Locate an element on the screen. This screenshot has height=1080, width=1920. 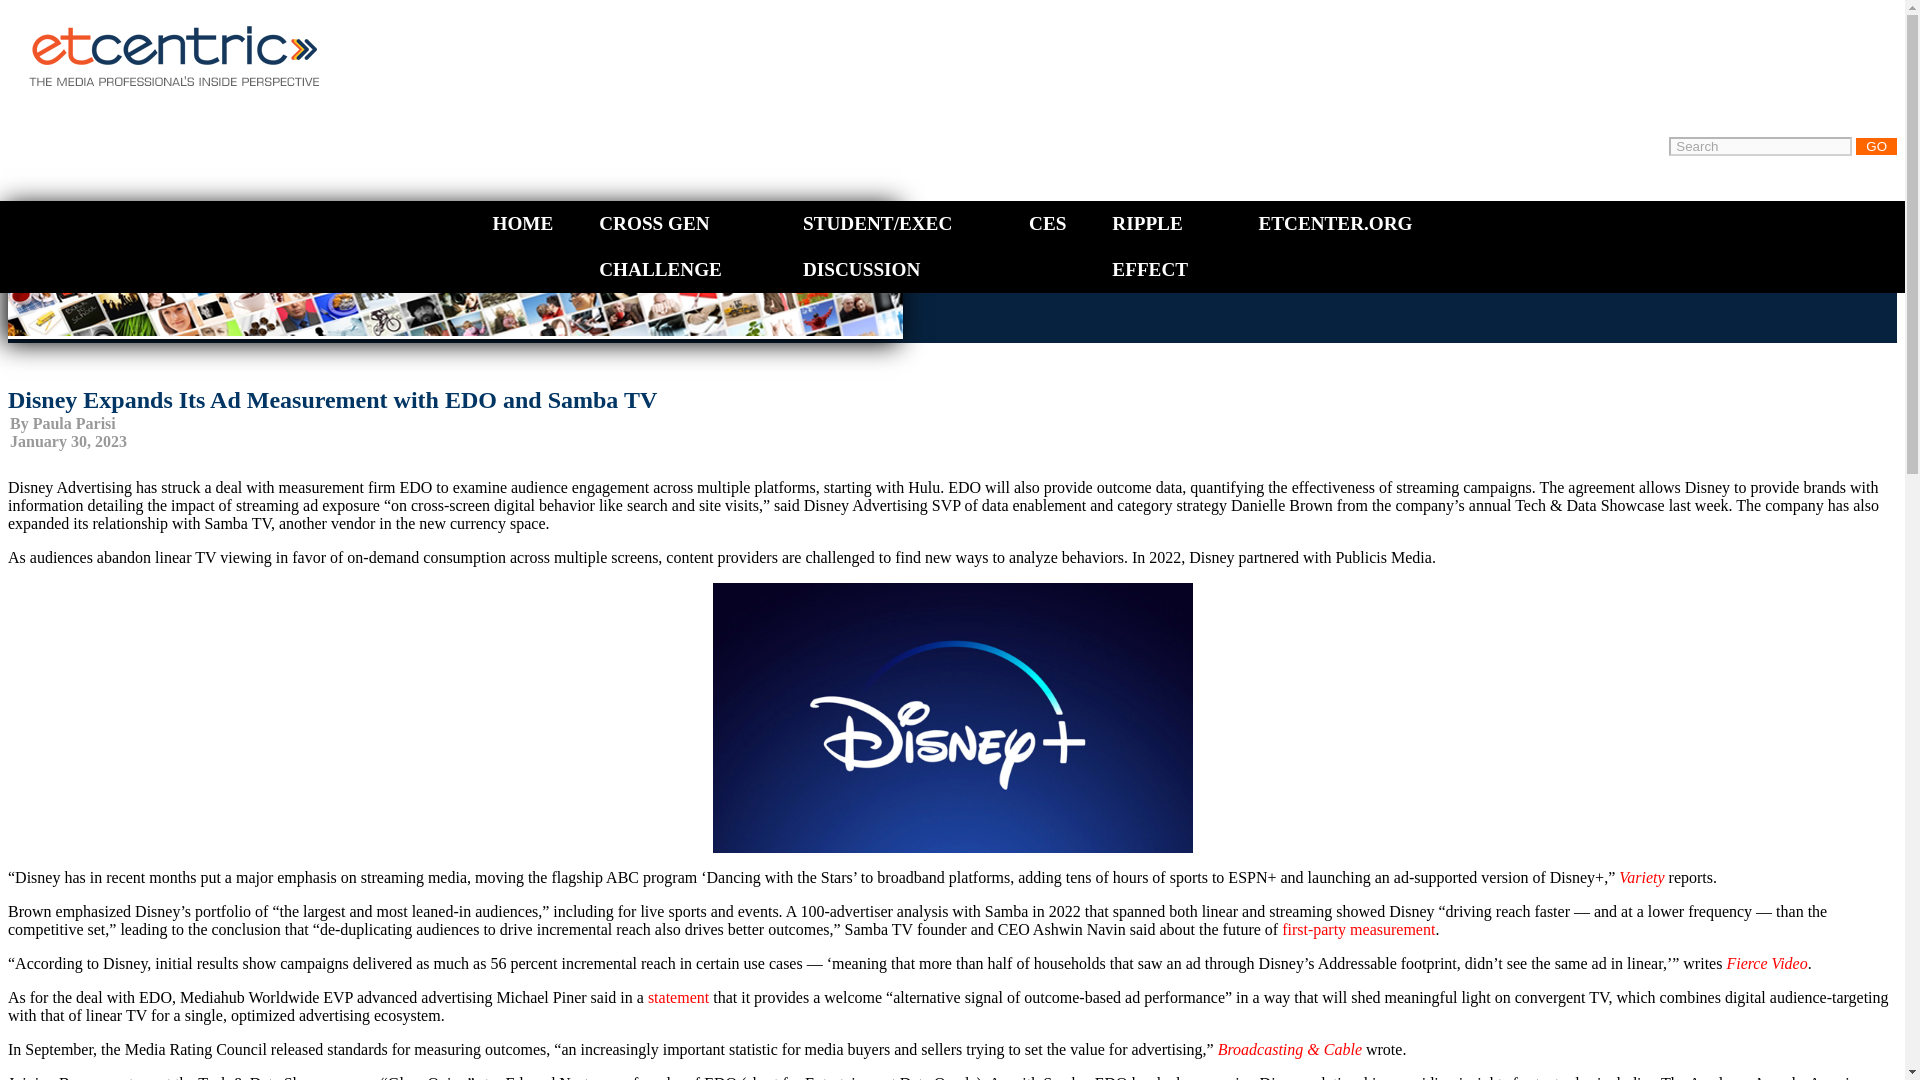
Paula Parisi is located at coordinates (74, 423).